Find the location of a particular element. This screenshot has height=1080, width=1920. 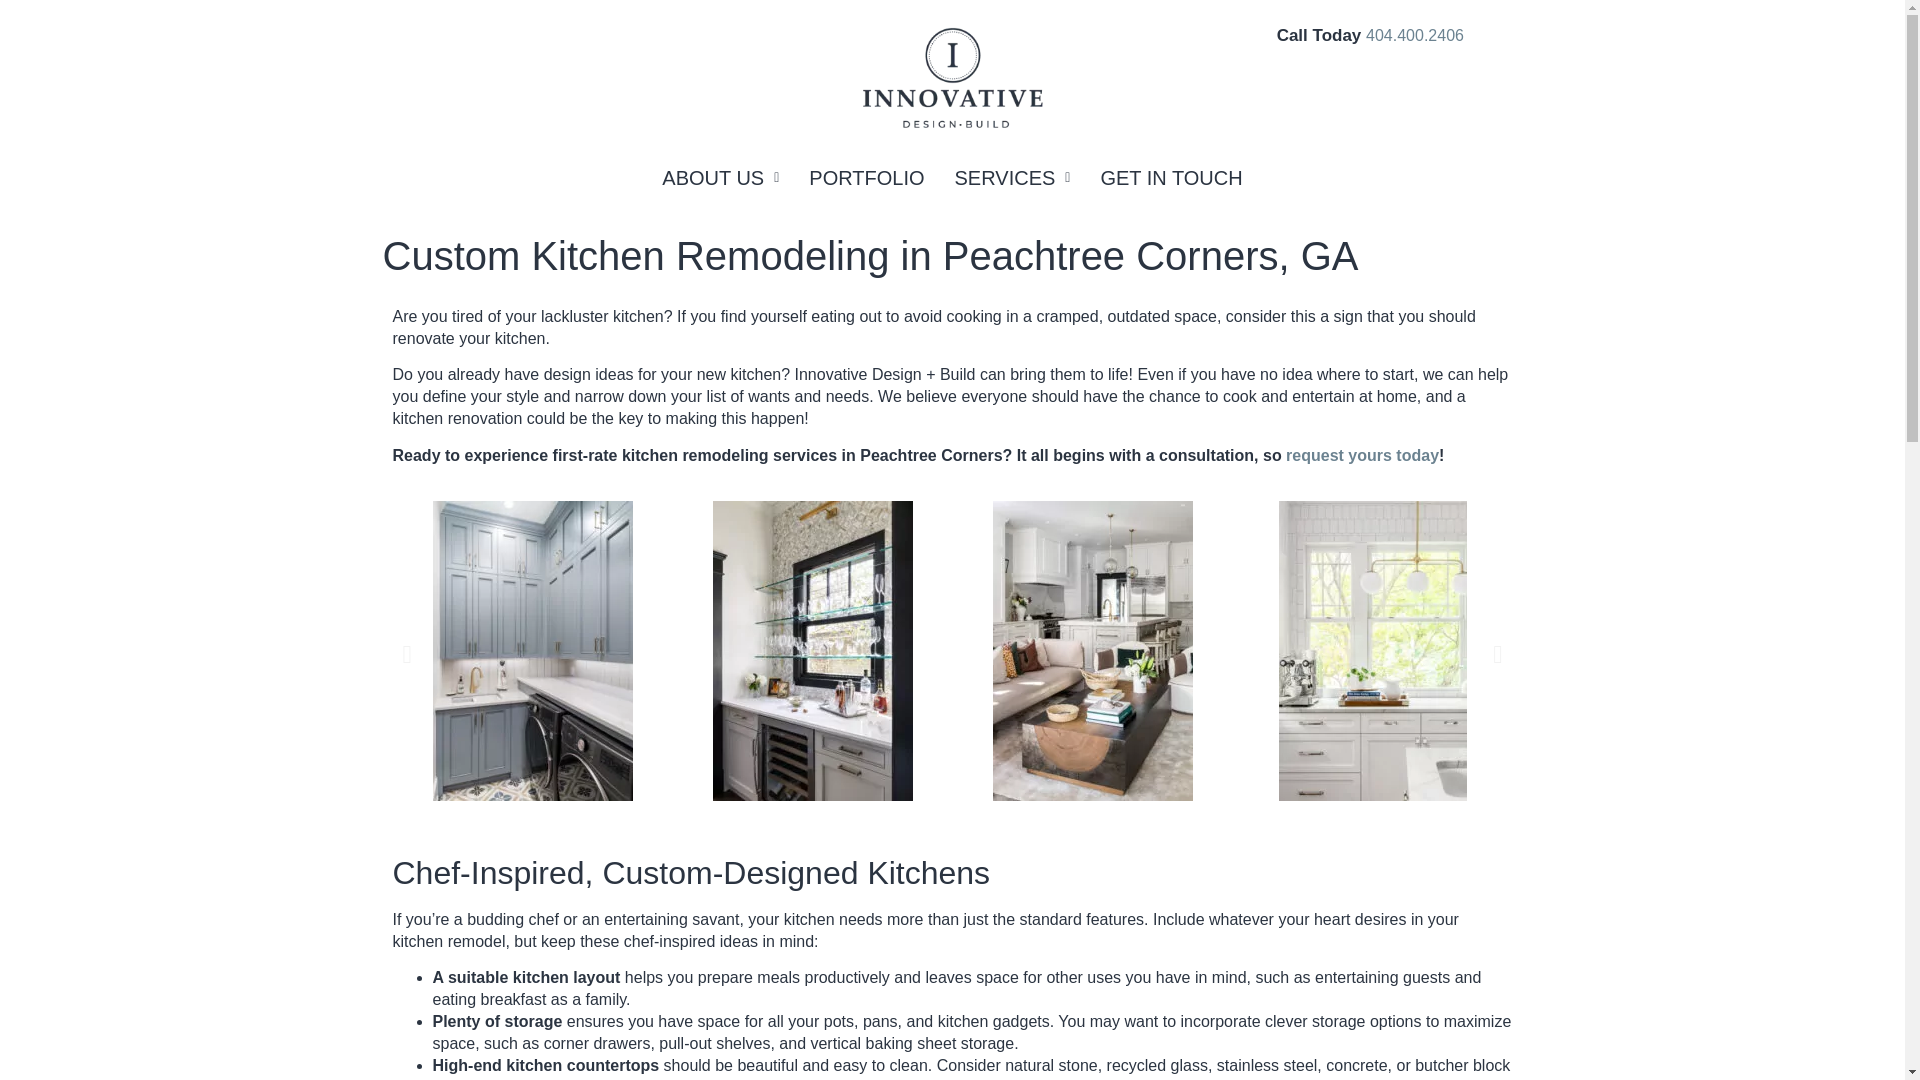

GET IN TOUCH is located at coordinates (1171, 178).